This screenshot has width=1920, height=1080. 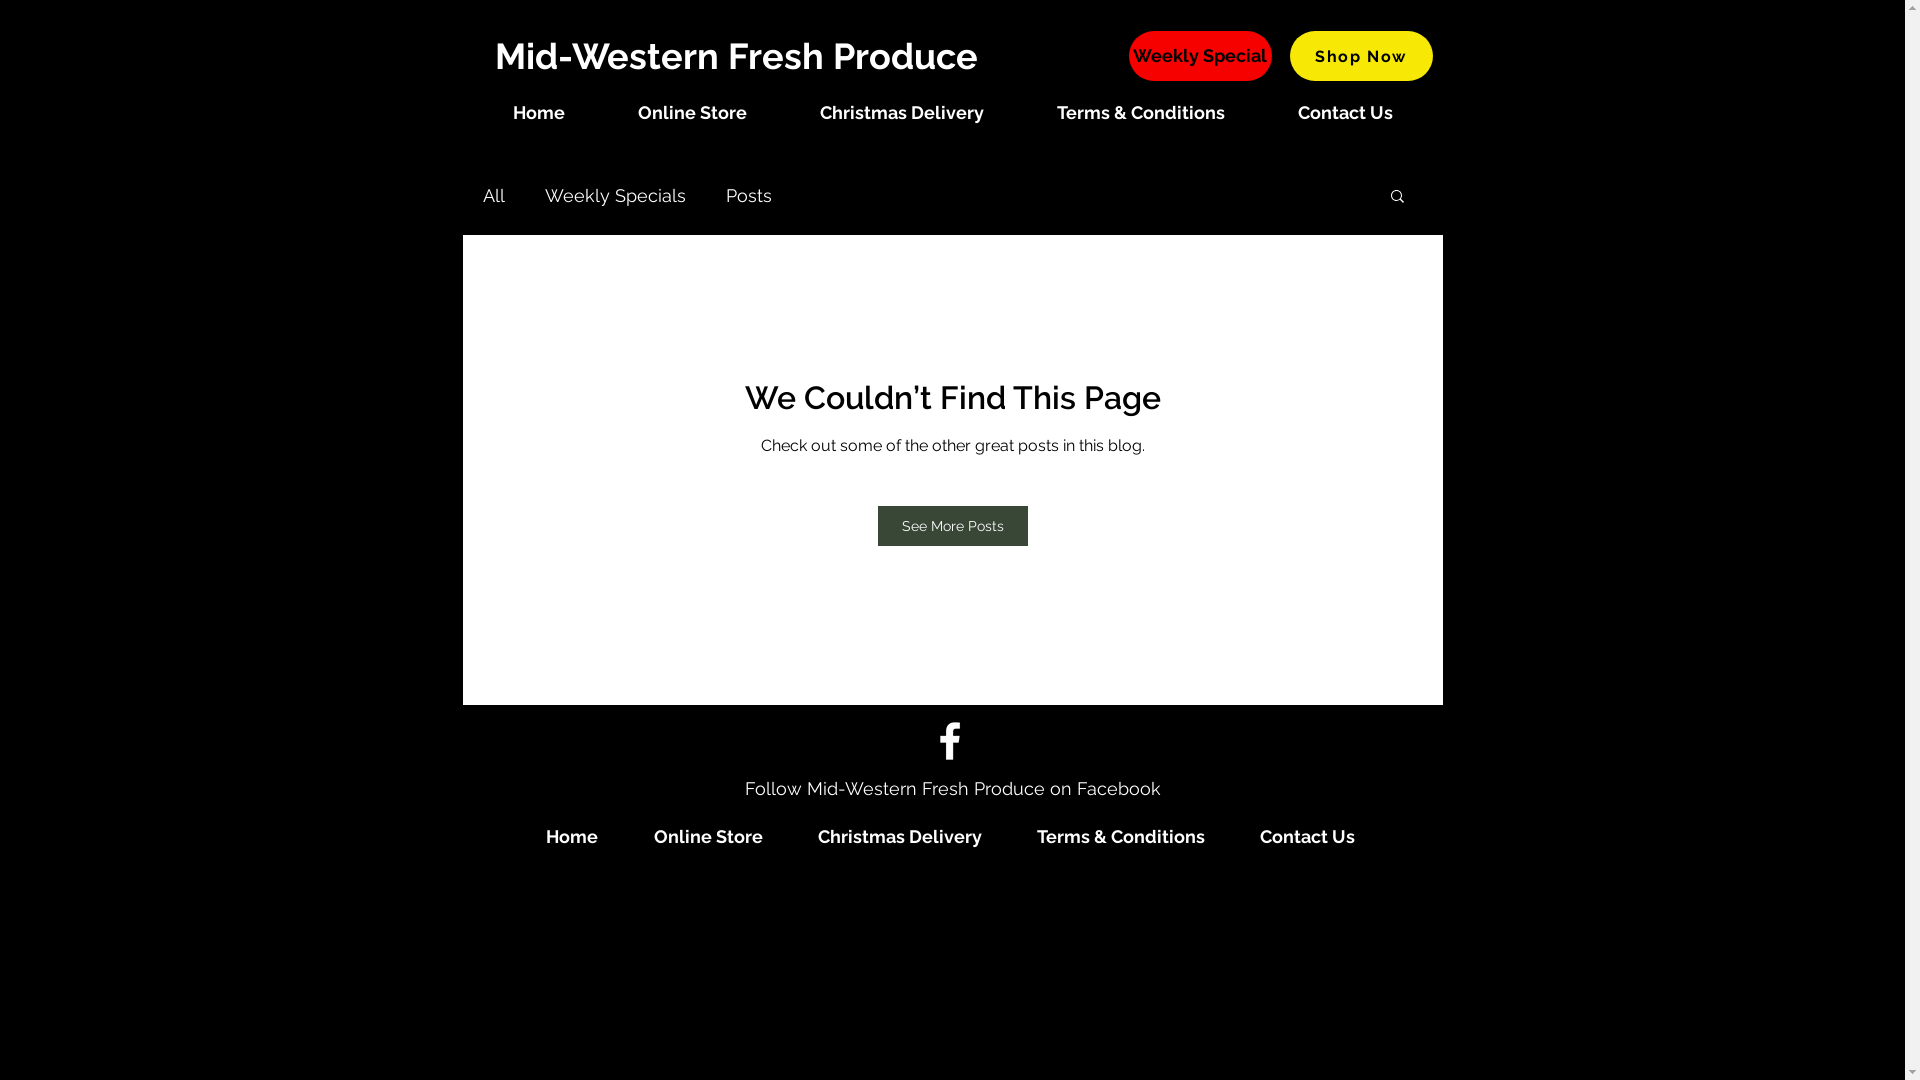 What do you see at coordinates (708, 837) in the screenshot?
I see `Online Store` at bounding box center [708, 837].